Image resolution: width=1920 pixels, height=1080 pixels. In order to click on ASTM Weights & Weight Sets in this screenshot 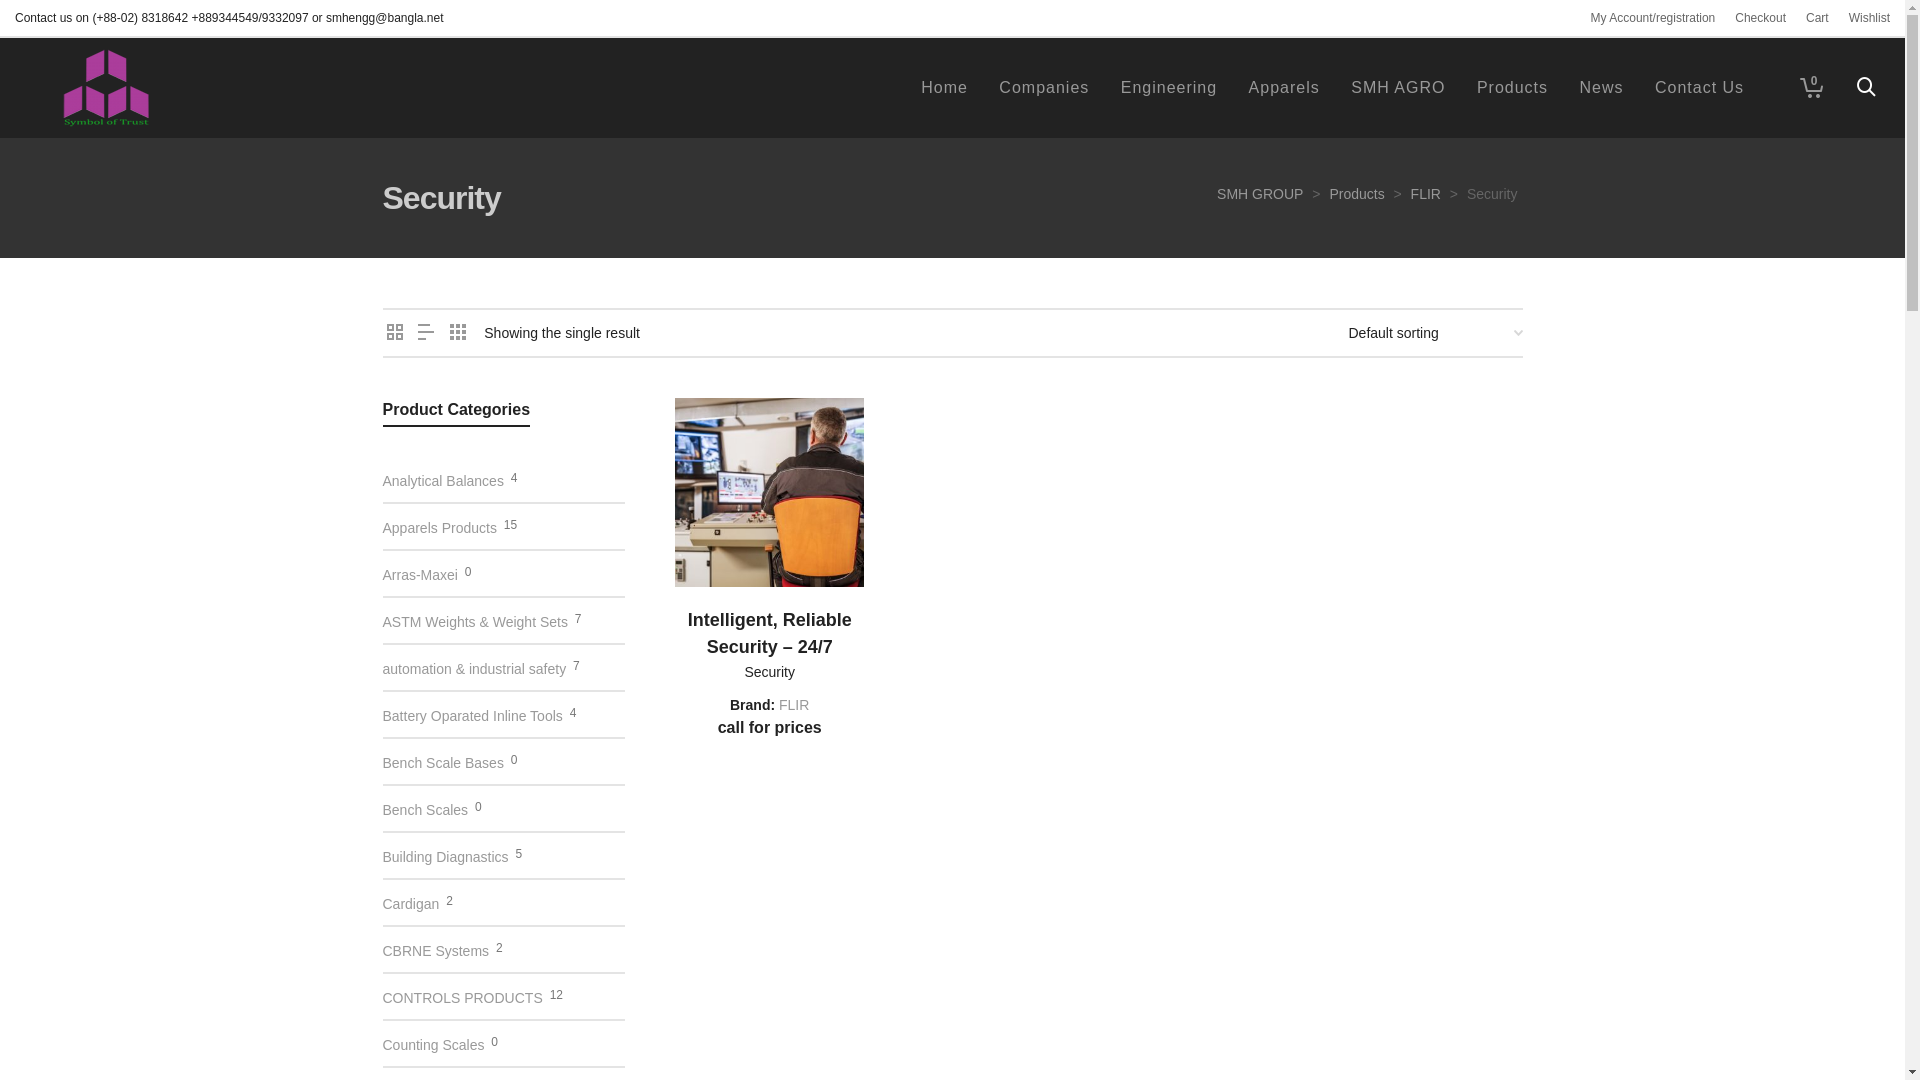, I will do `click(474, 620)`.